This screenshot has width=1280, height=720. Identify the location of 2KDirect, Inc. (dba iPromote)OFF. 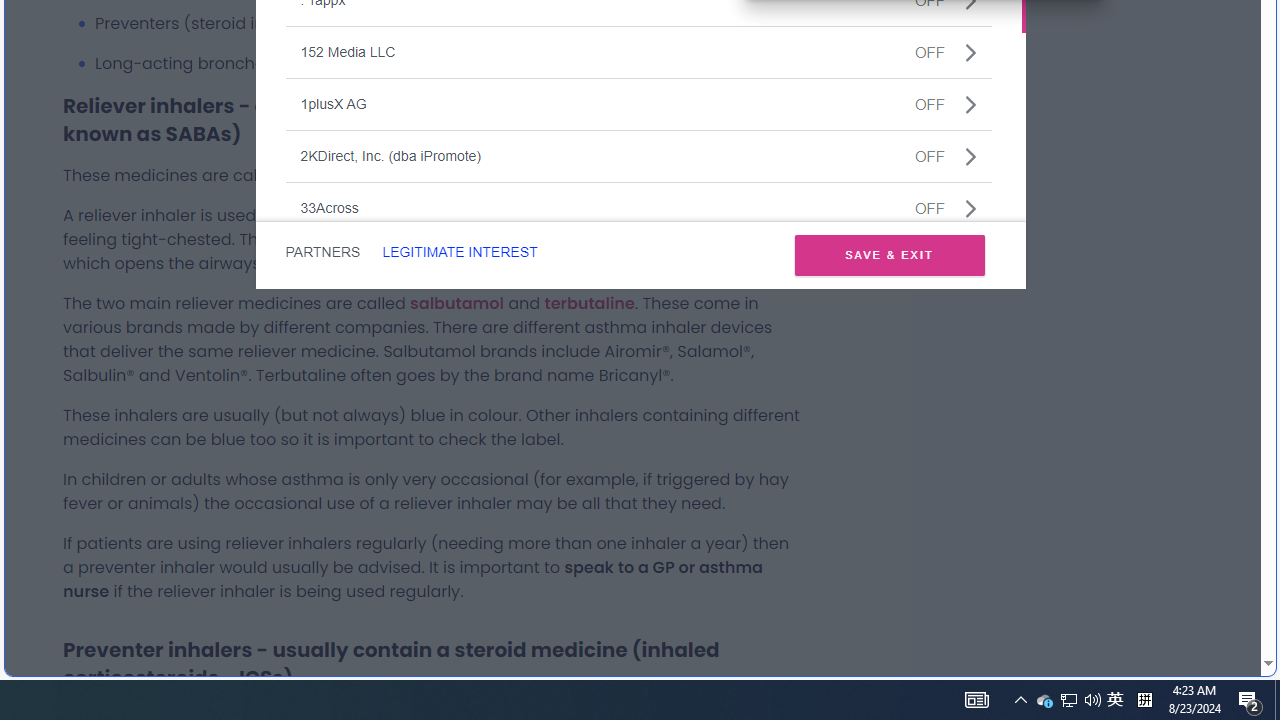
(459, 252).